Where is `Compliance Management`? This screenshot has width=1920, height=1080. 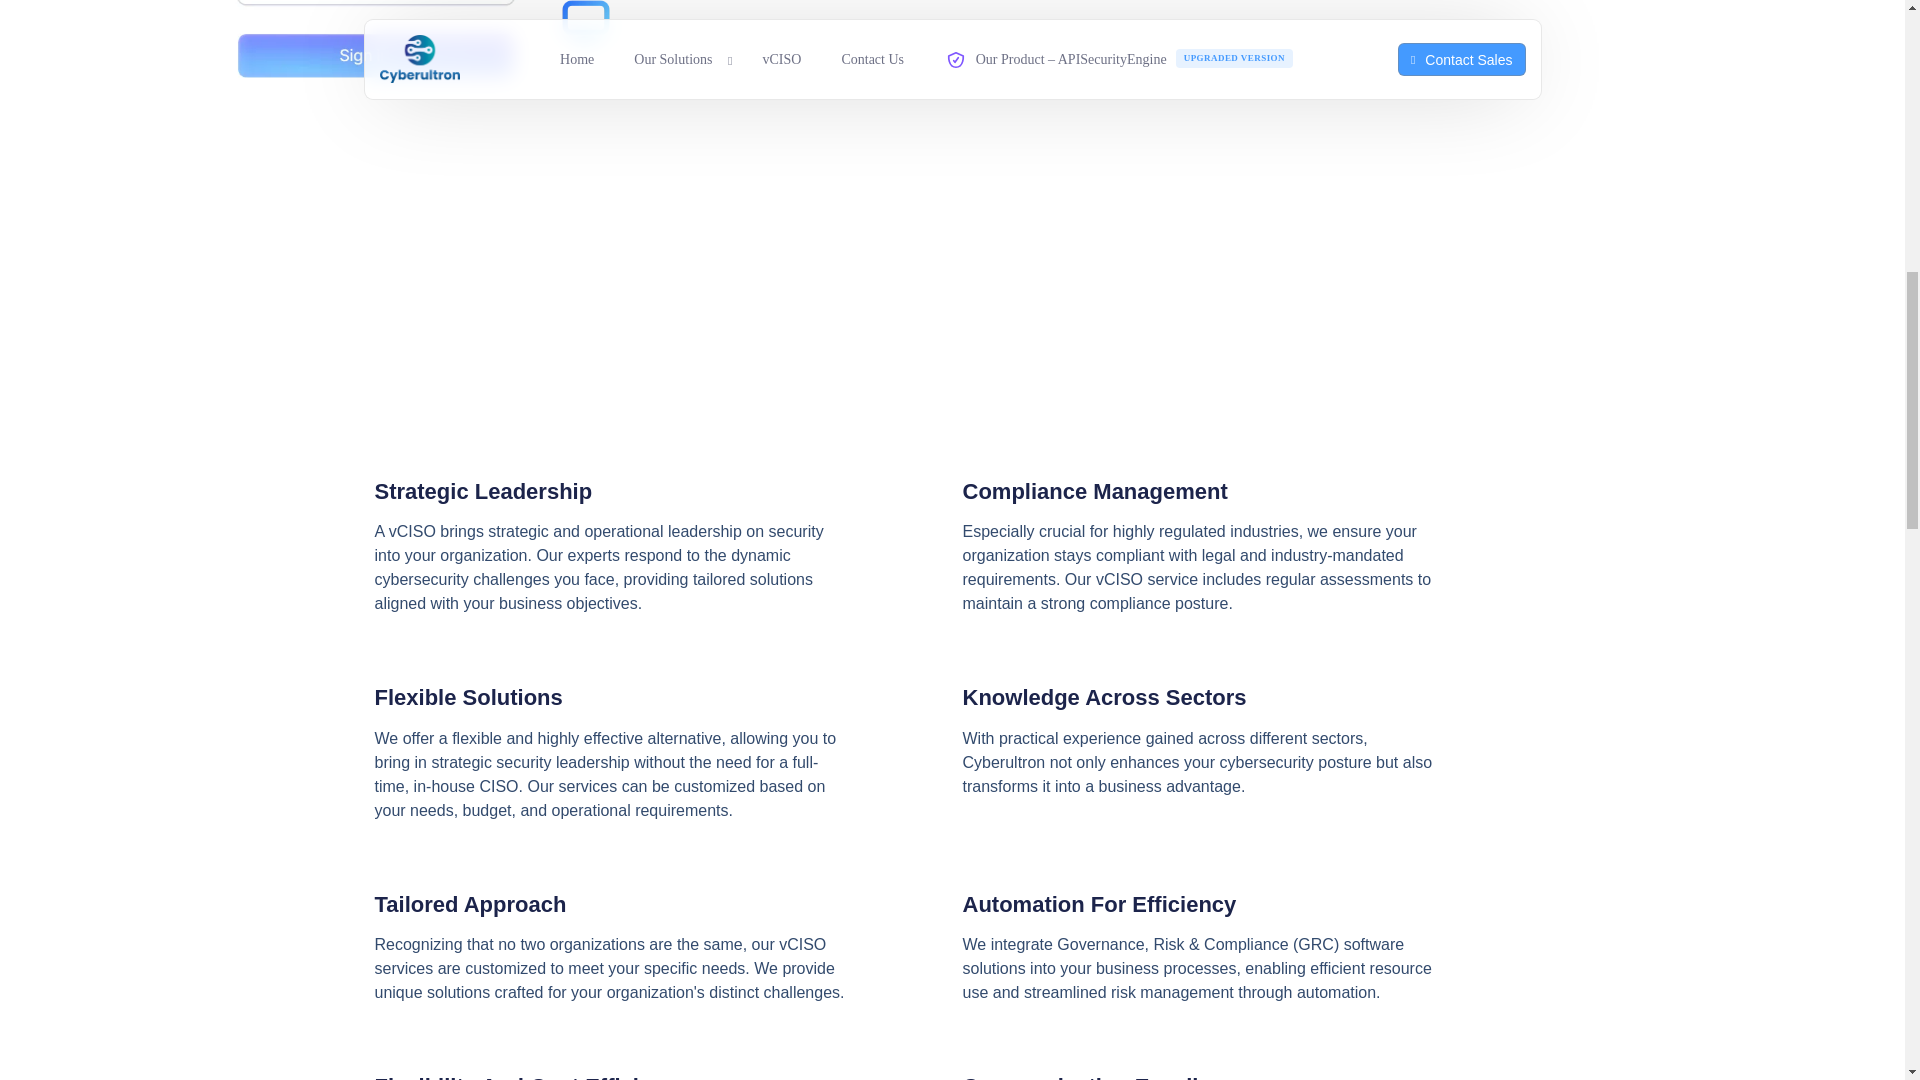
Compliance Management is located at coordinates (1094, 492).